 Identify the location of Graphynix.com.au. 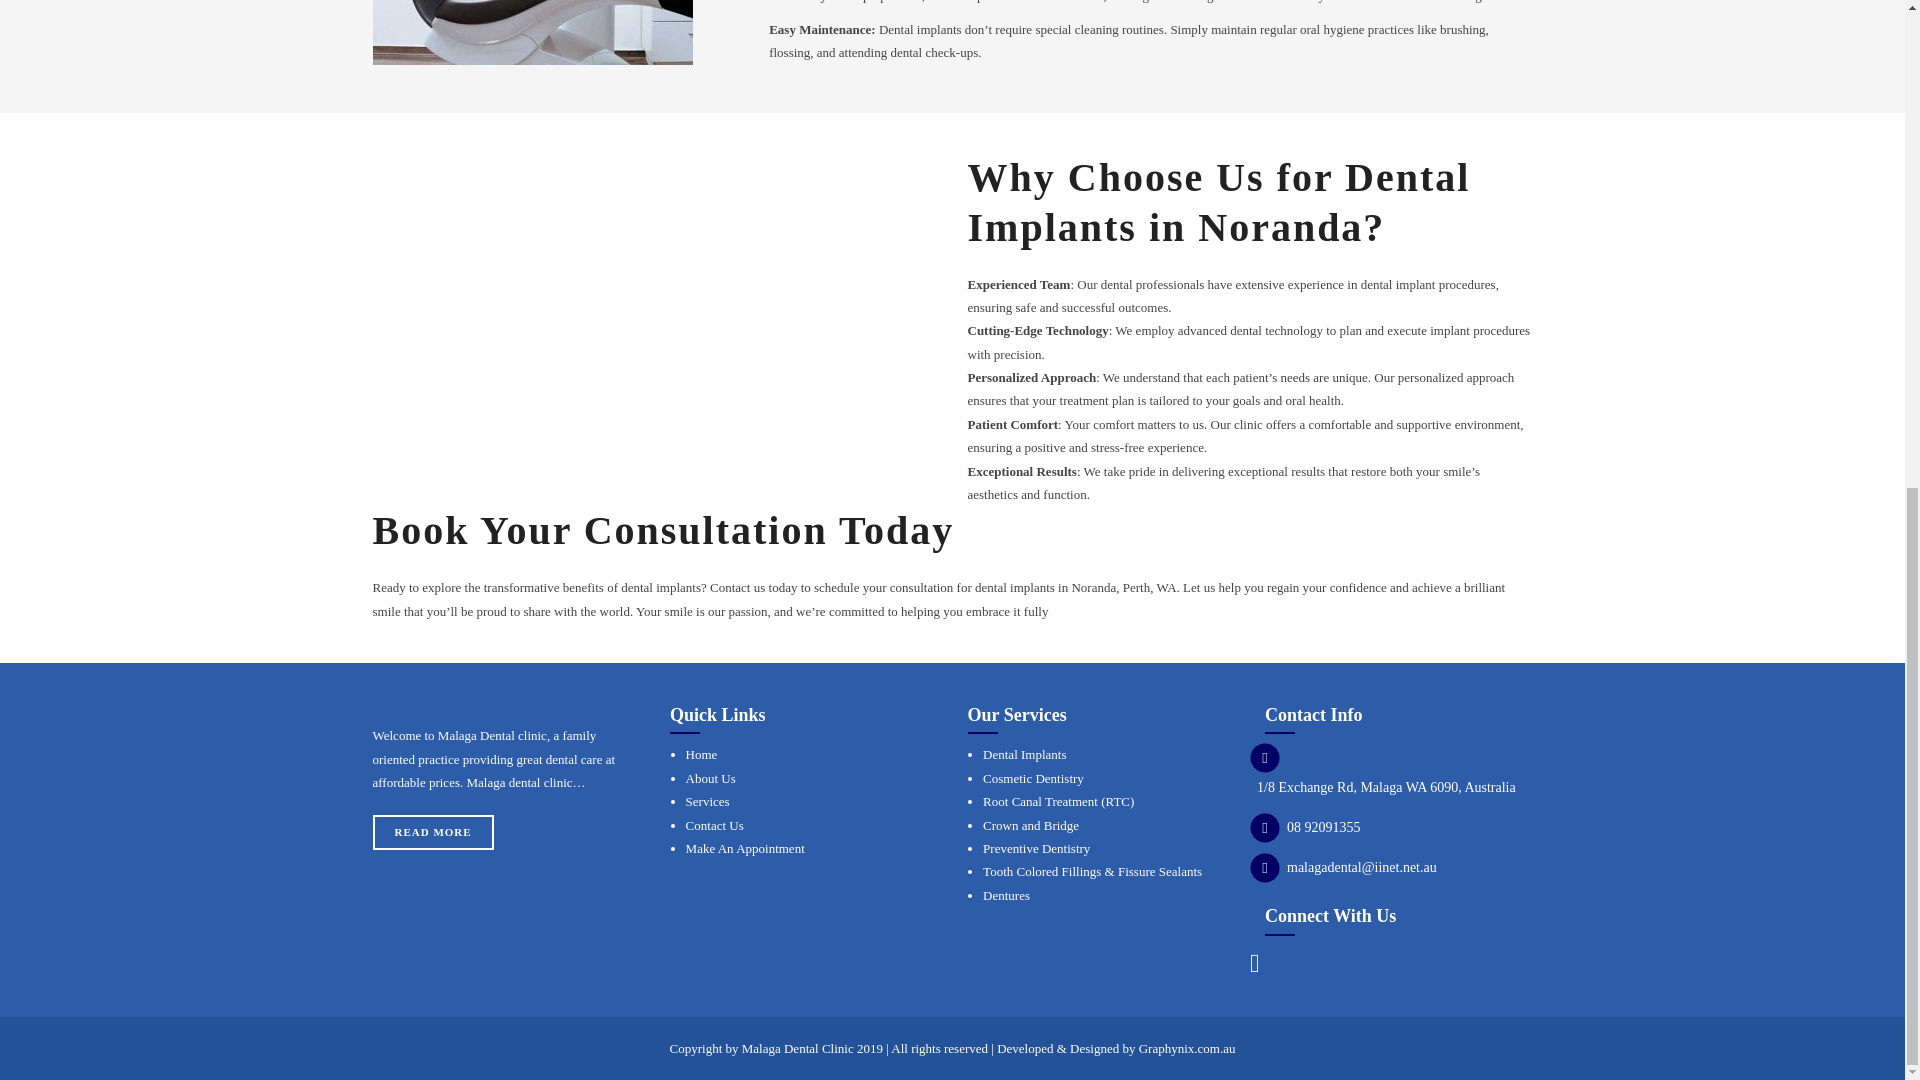
(1187, 1048).